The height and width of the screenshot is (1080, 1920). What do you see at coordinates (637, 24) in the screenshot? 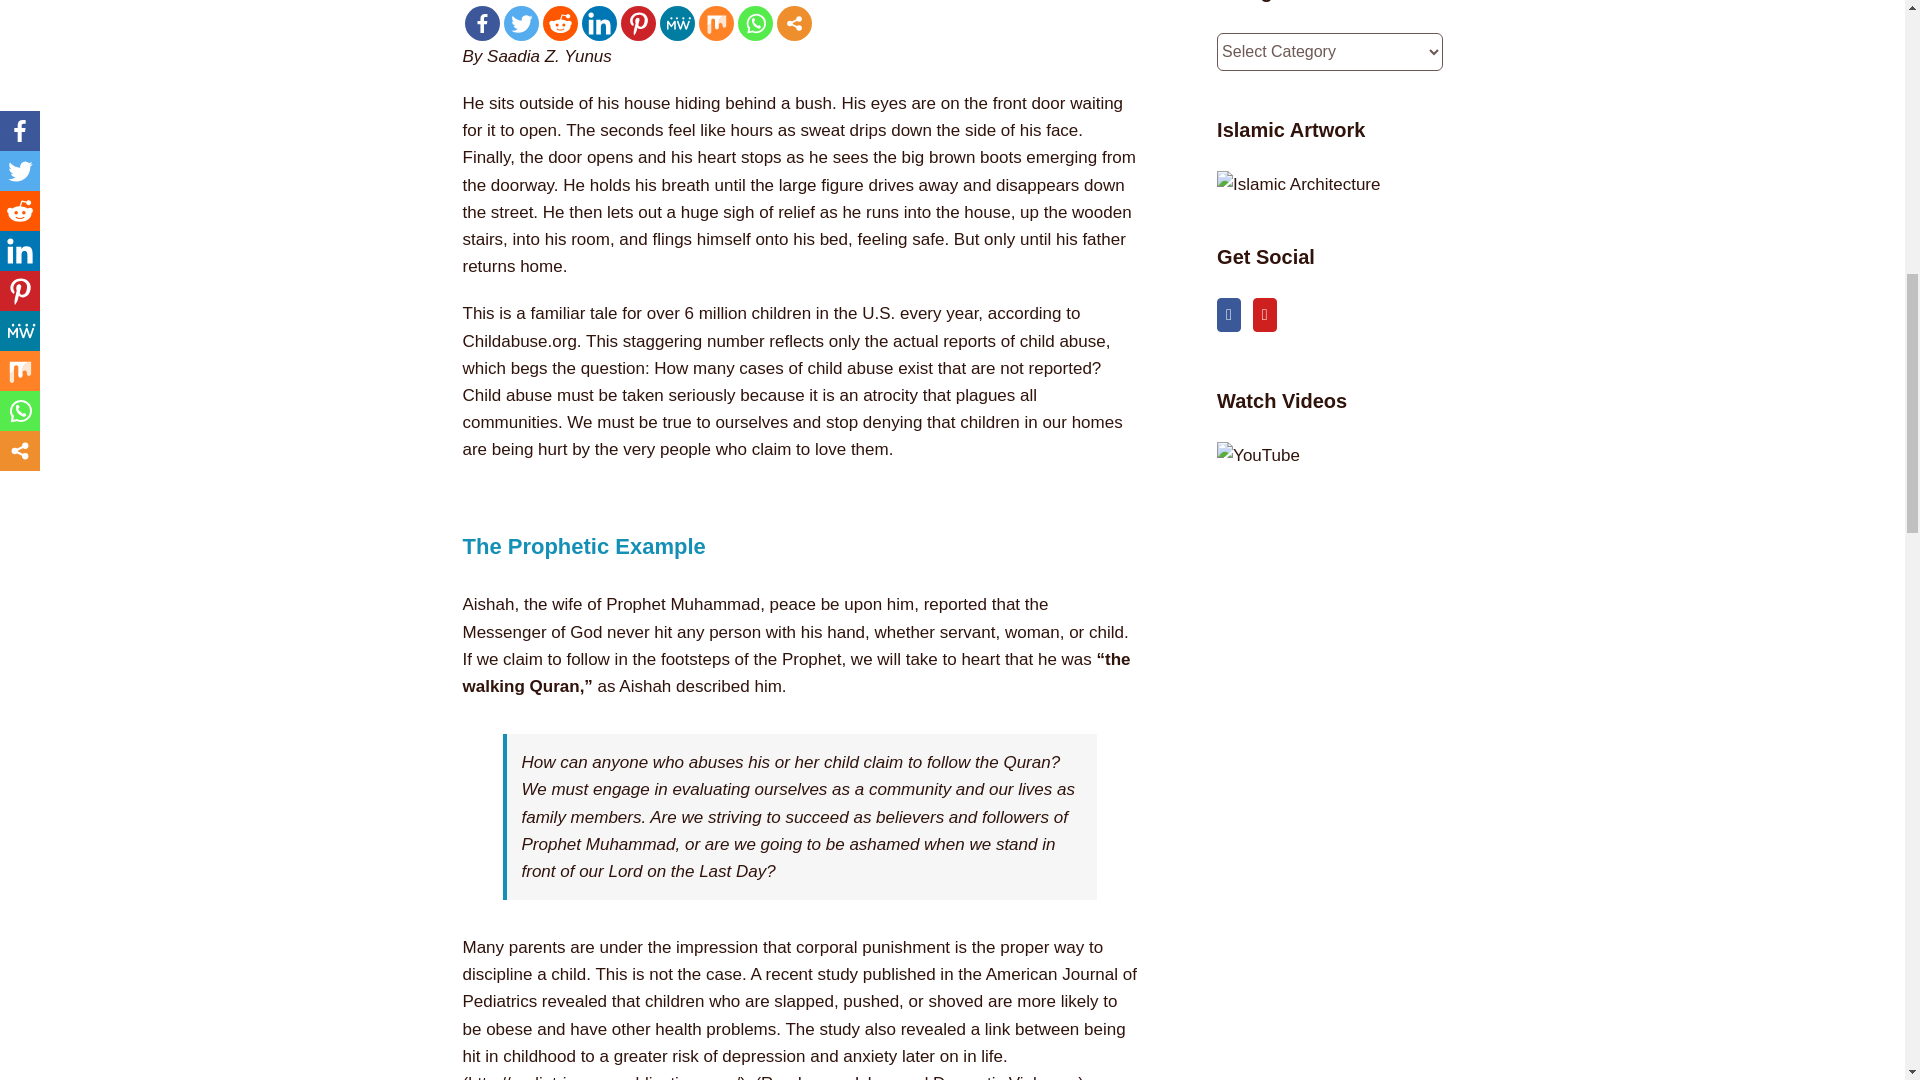
I see `Pinterest` at bounding box center [637, 24].